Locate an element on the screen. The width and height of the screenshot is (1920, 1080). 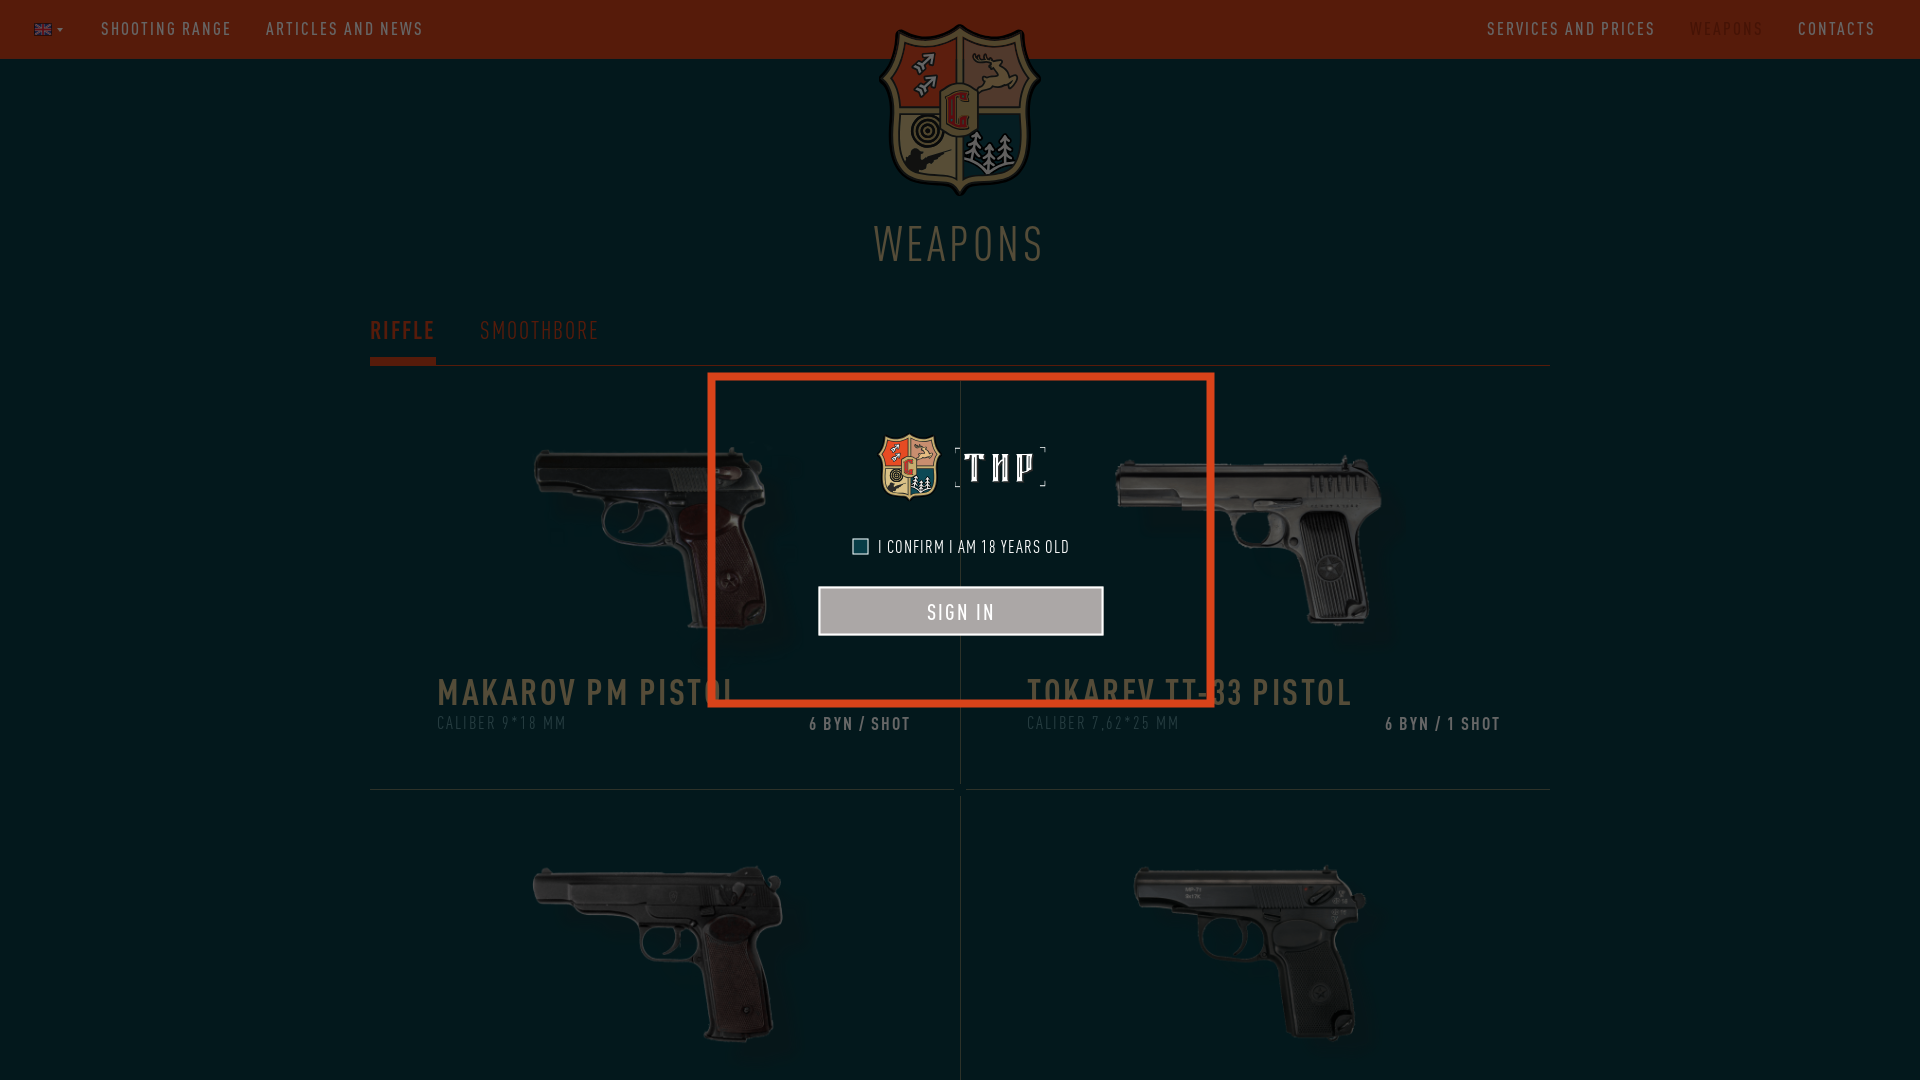
SMOOTHBORE is located at coordinates (540, 340).